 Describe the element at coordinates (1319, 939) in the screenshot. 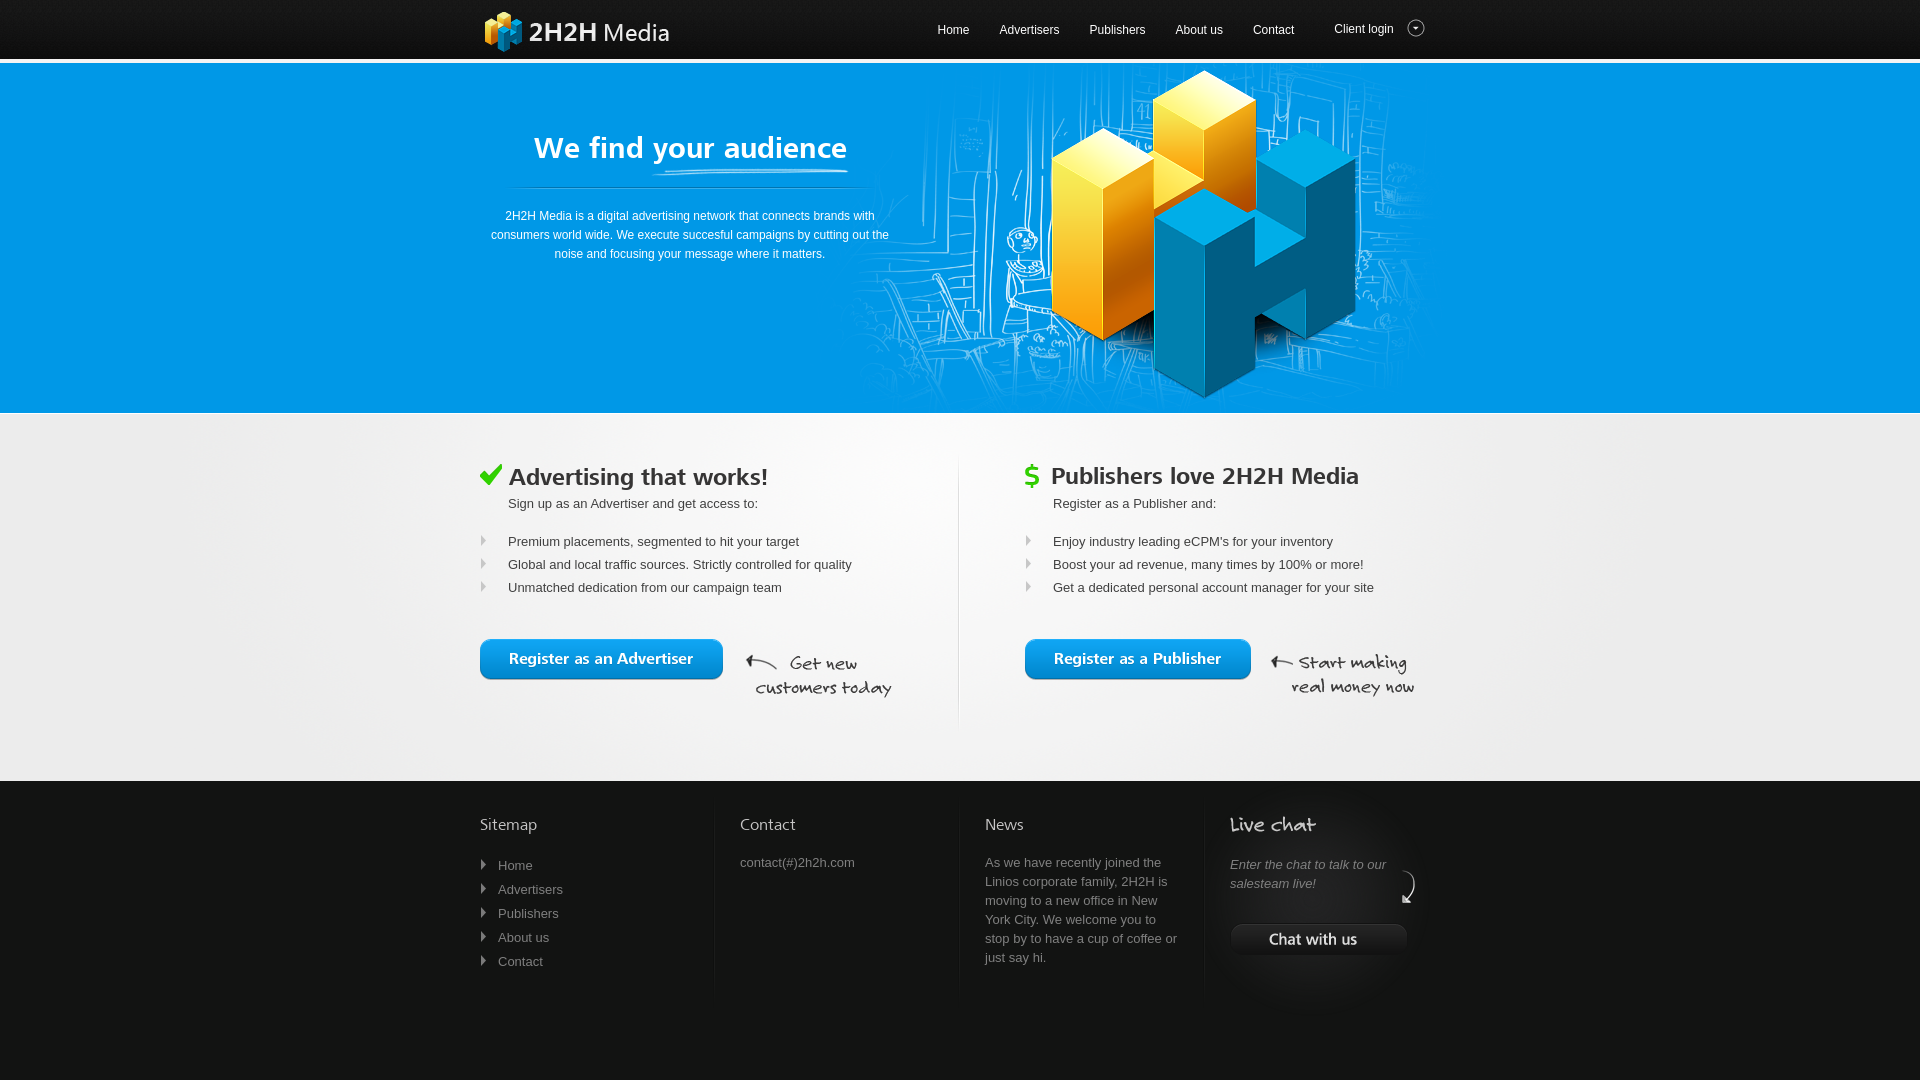

I see `Chat with us` at that location.